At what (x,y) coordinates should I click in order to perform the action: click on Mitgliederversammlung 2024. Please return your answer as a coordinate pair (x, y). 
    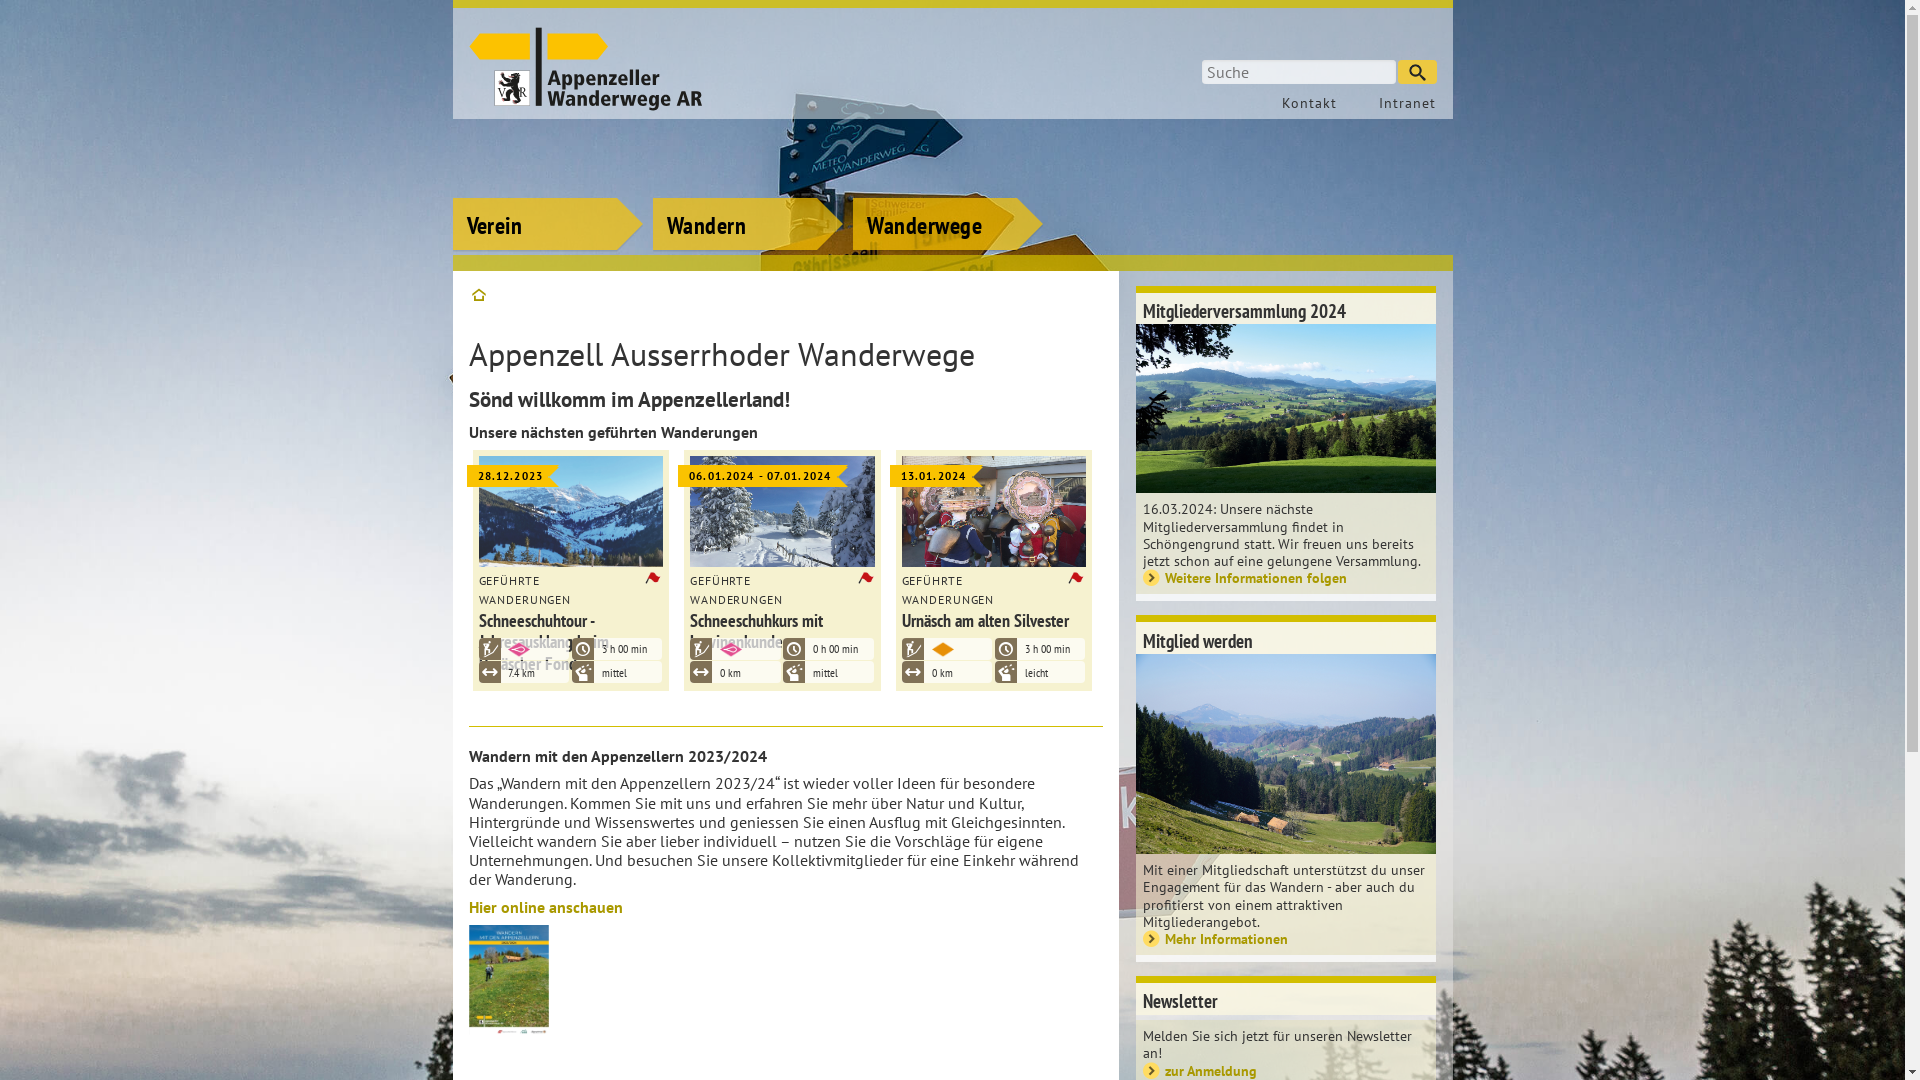
    Looking at the image, I should click on (1286, 309).